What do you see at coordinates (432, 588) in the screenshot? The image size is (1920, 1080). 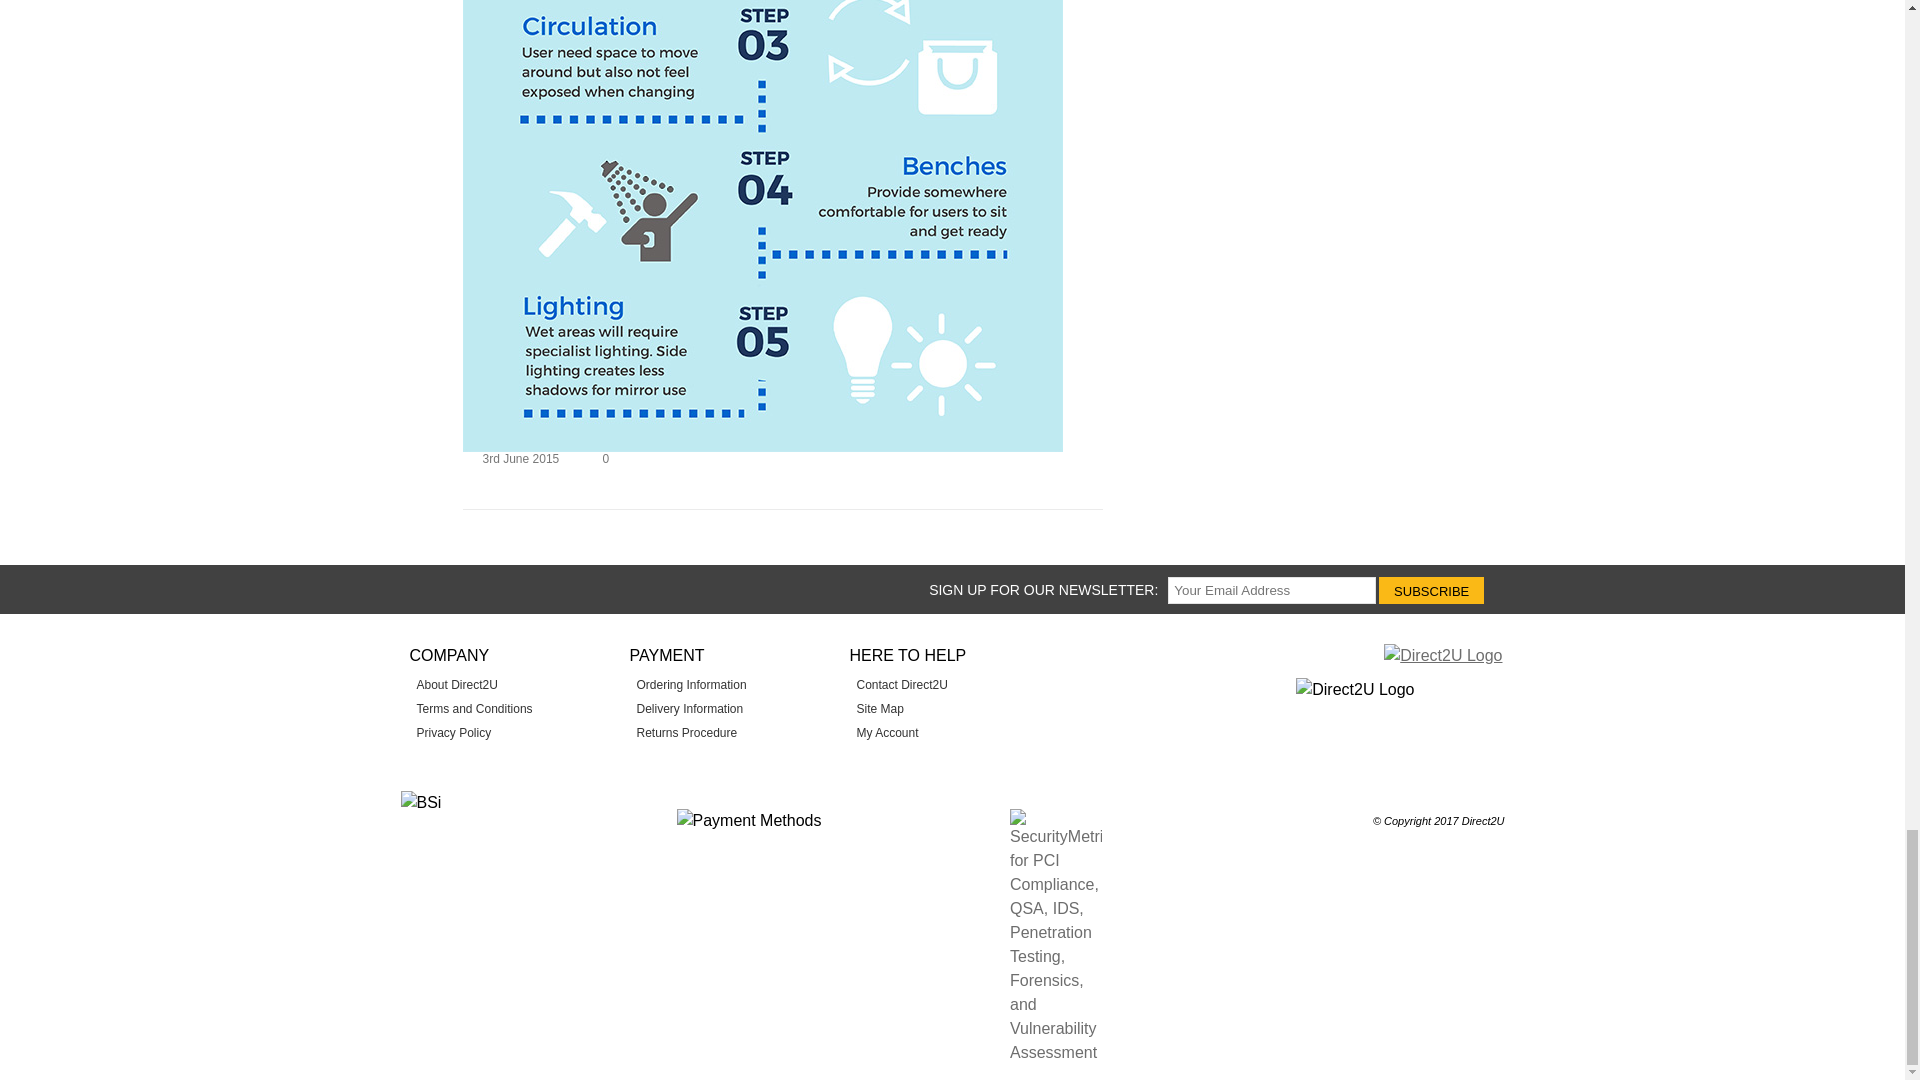 I see `Direct2U Facebook` at bounding box center [432, 588].